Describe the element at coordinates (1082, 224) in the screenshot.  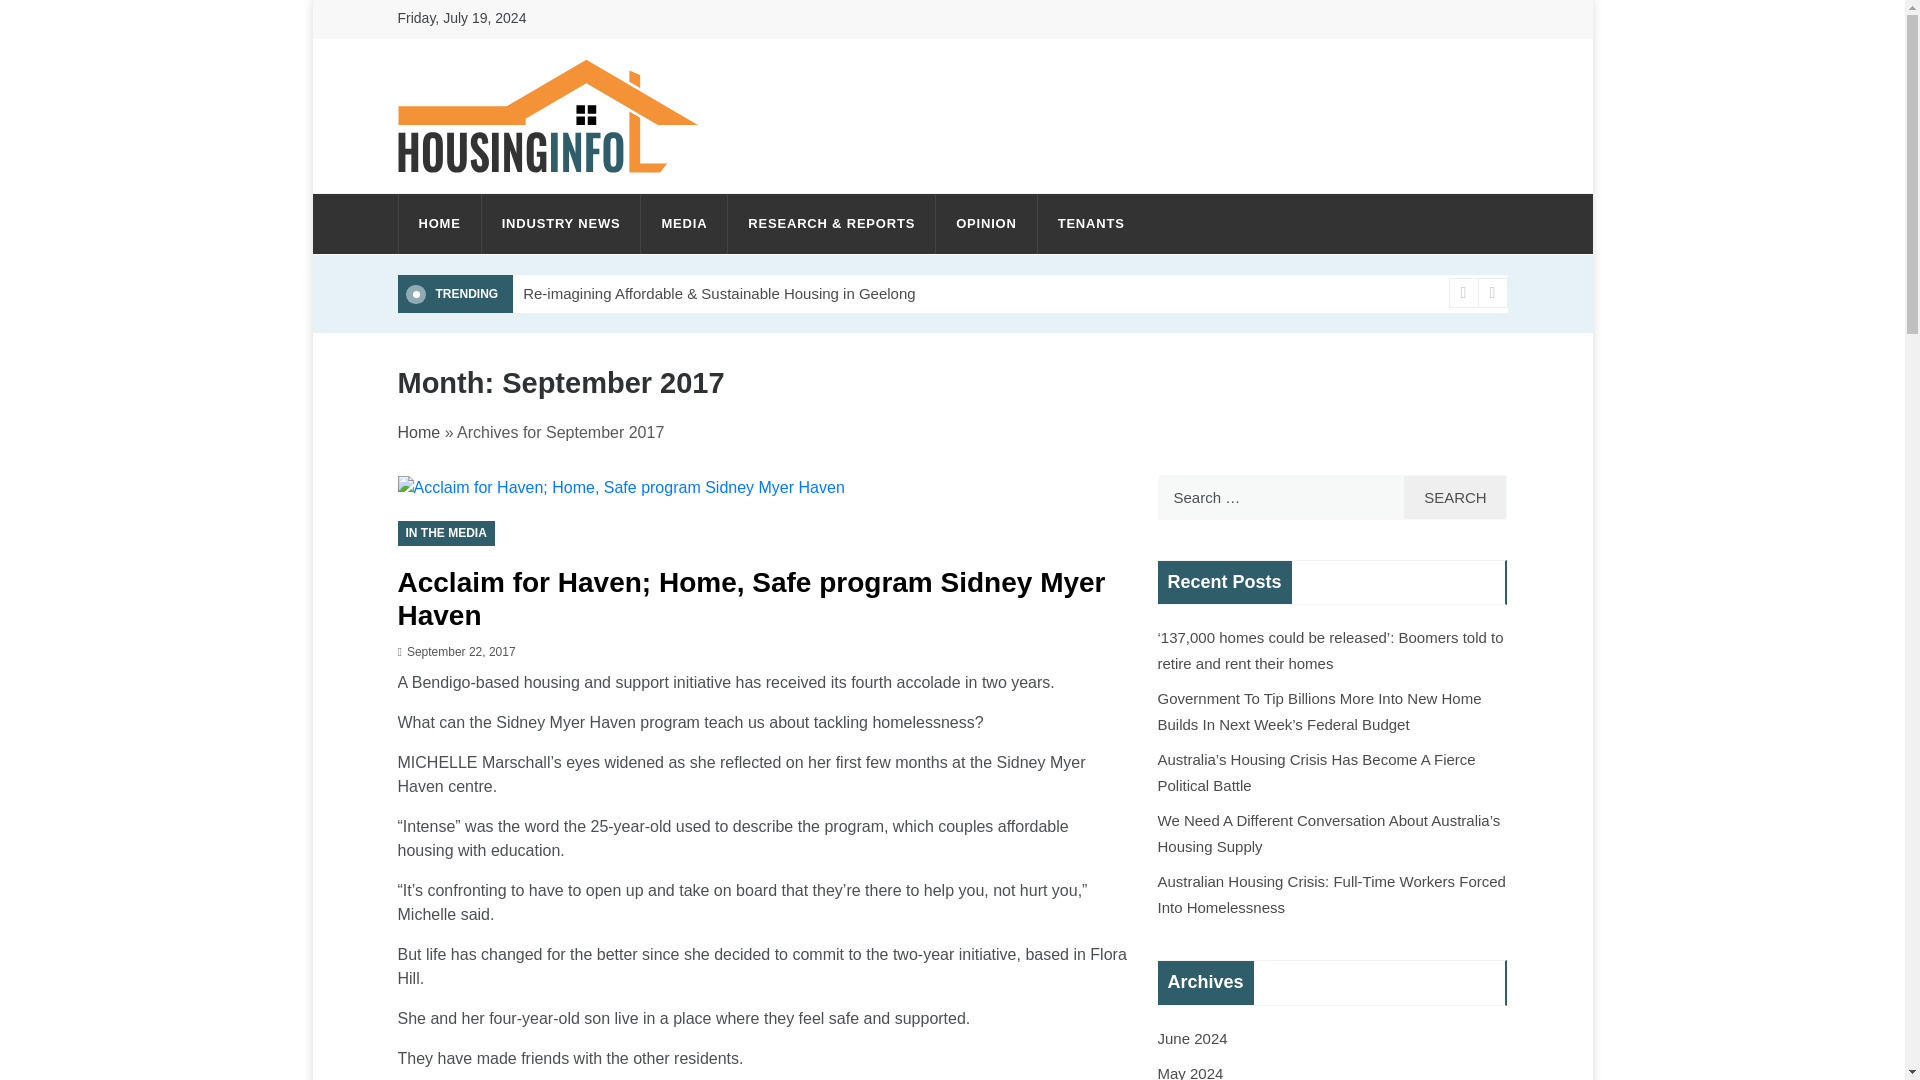
I see `TENANTS` at that location.